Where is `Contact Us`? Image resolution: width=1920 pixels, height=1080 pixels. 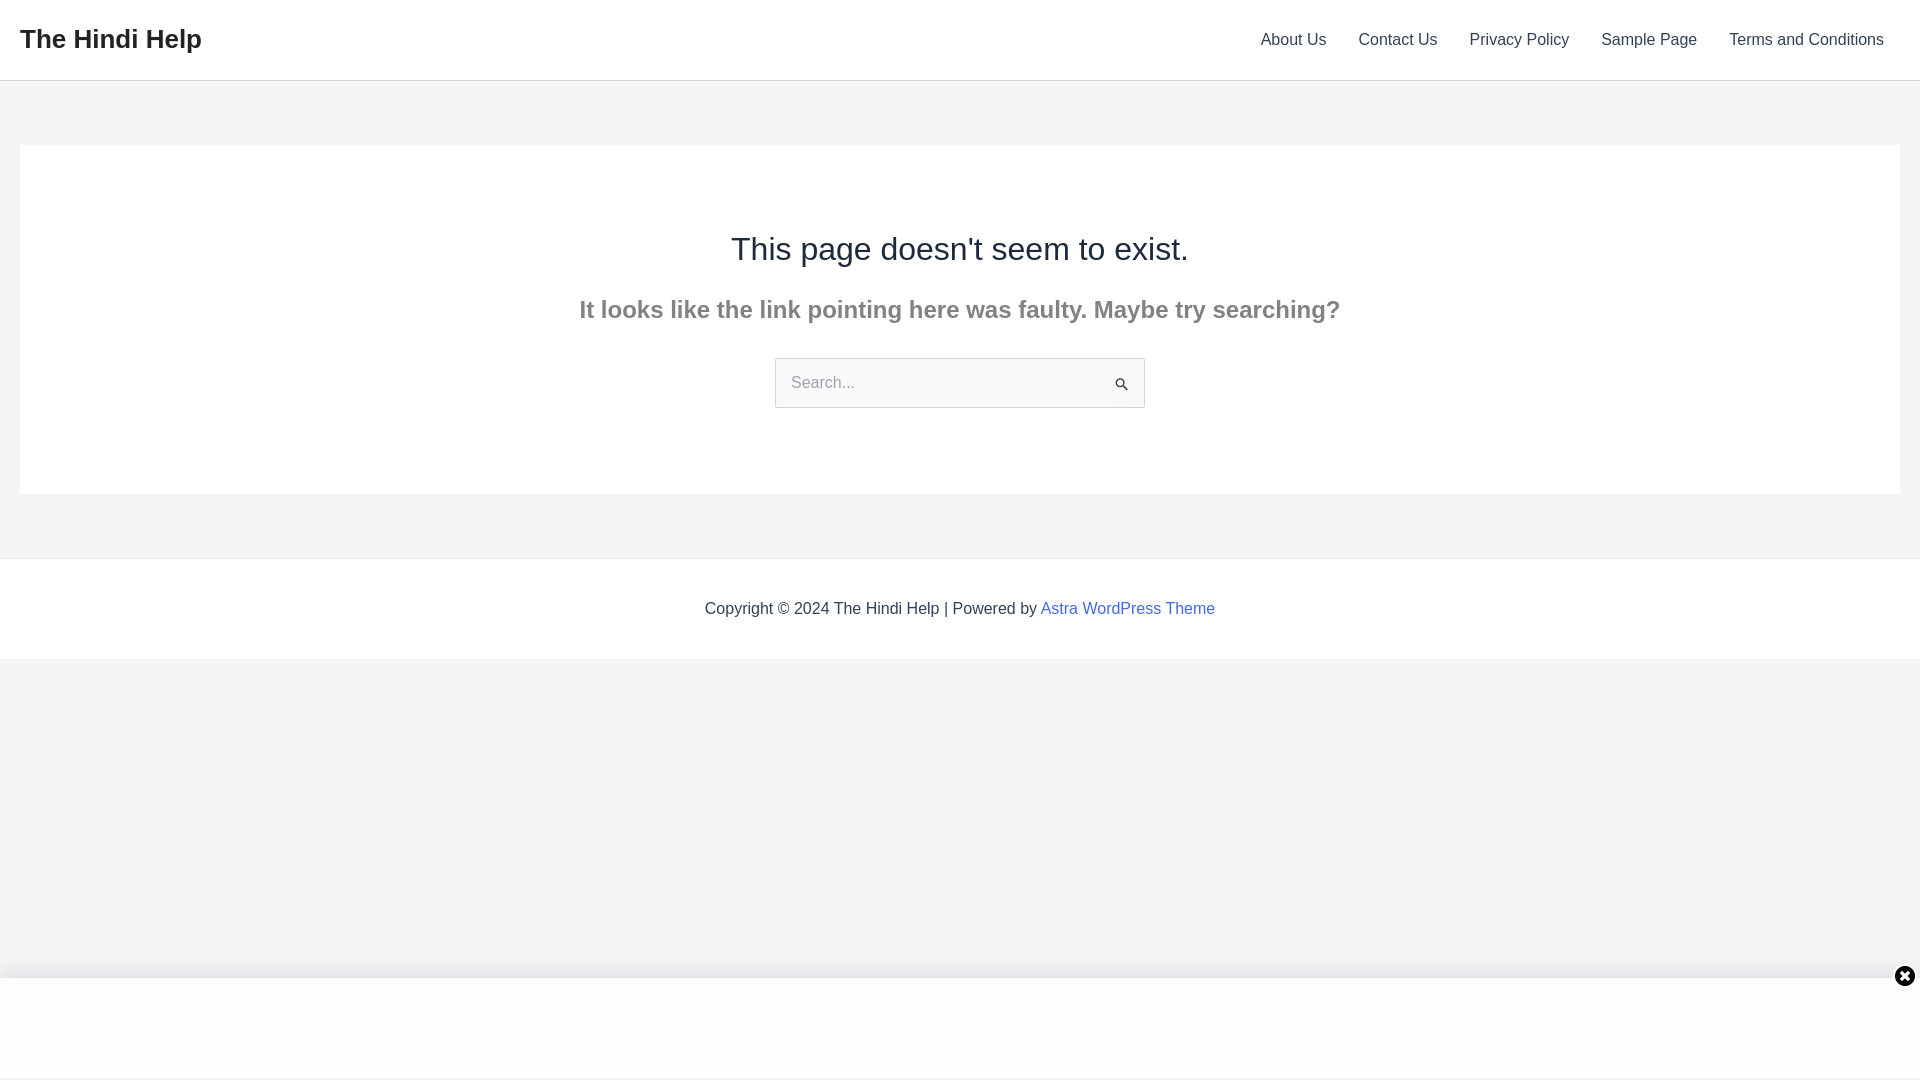 Contact Us is located at coordinates (1398, 40).